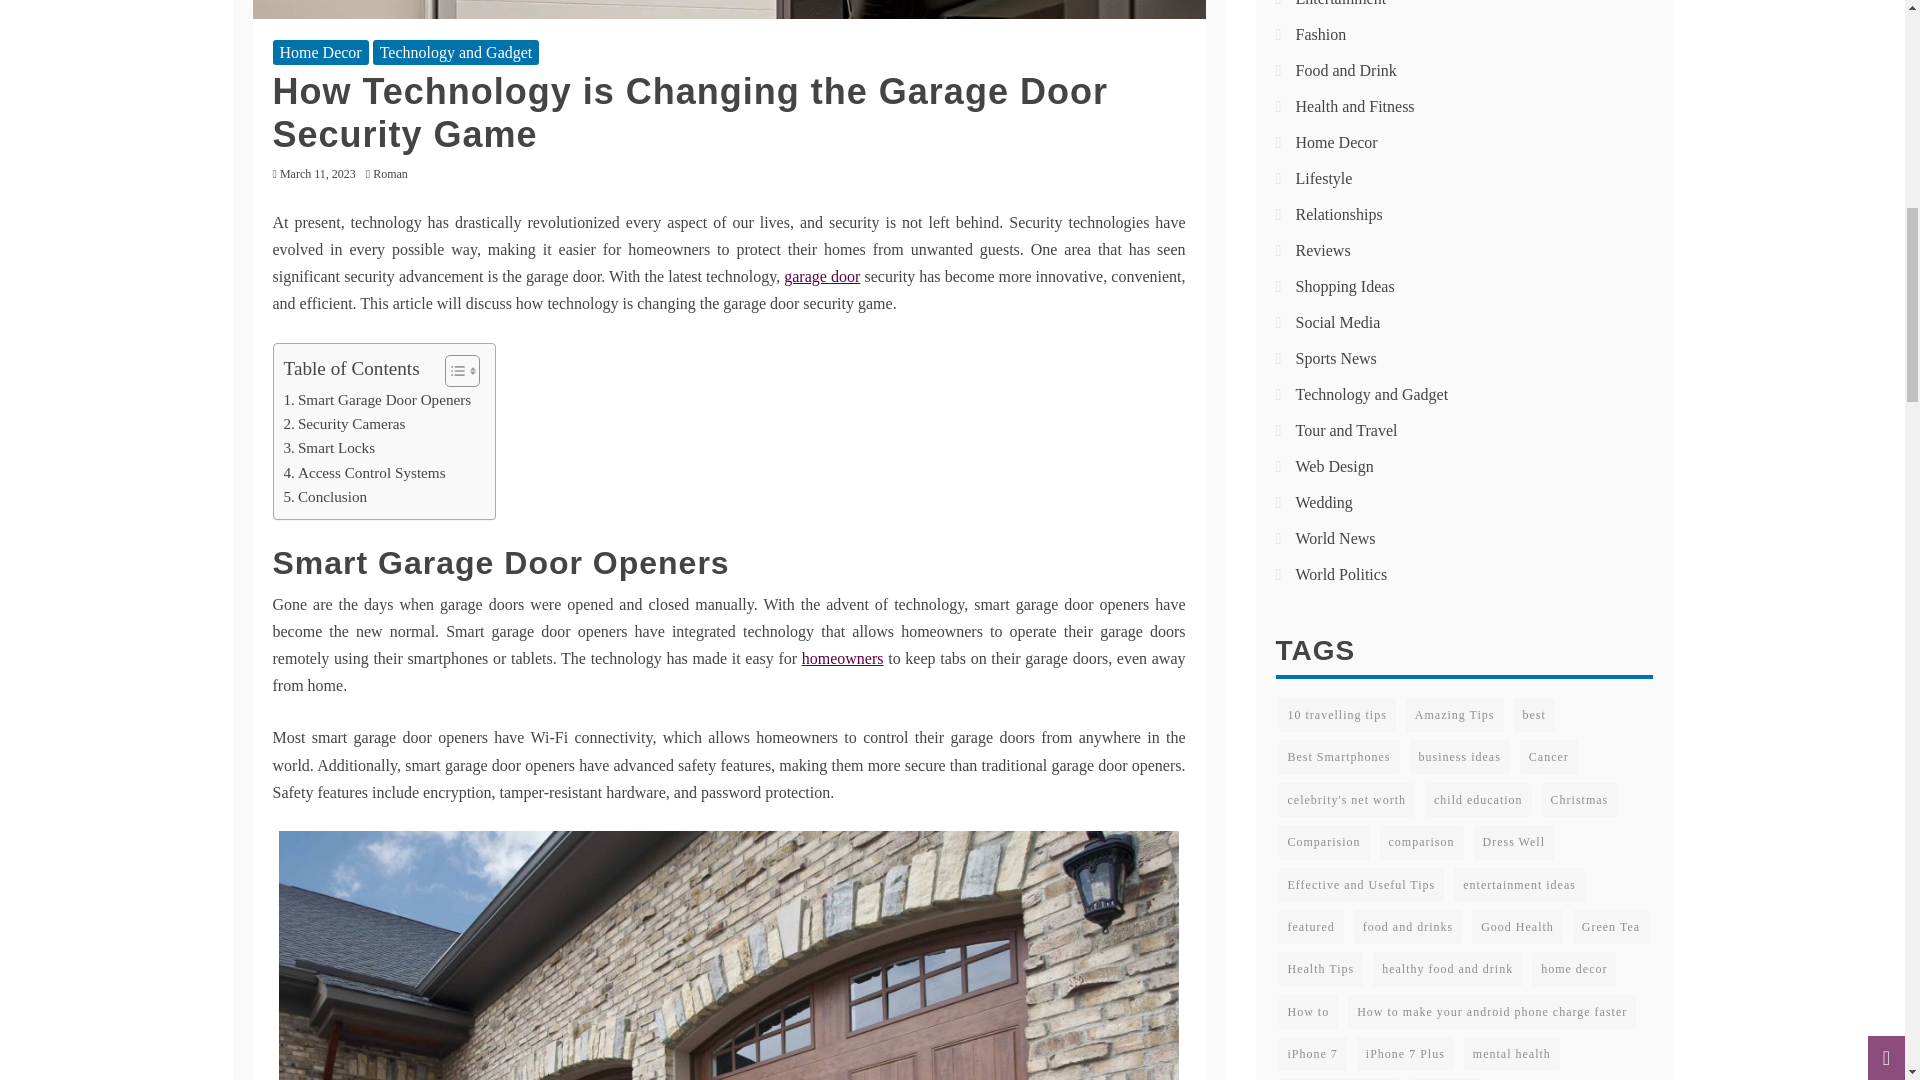 This screenshot has width=1920, height=1080. Describe the element at coordinates (344, 424) in the screenshot. I see `Security Cameras` at that location.